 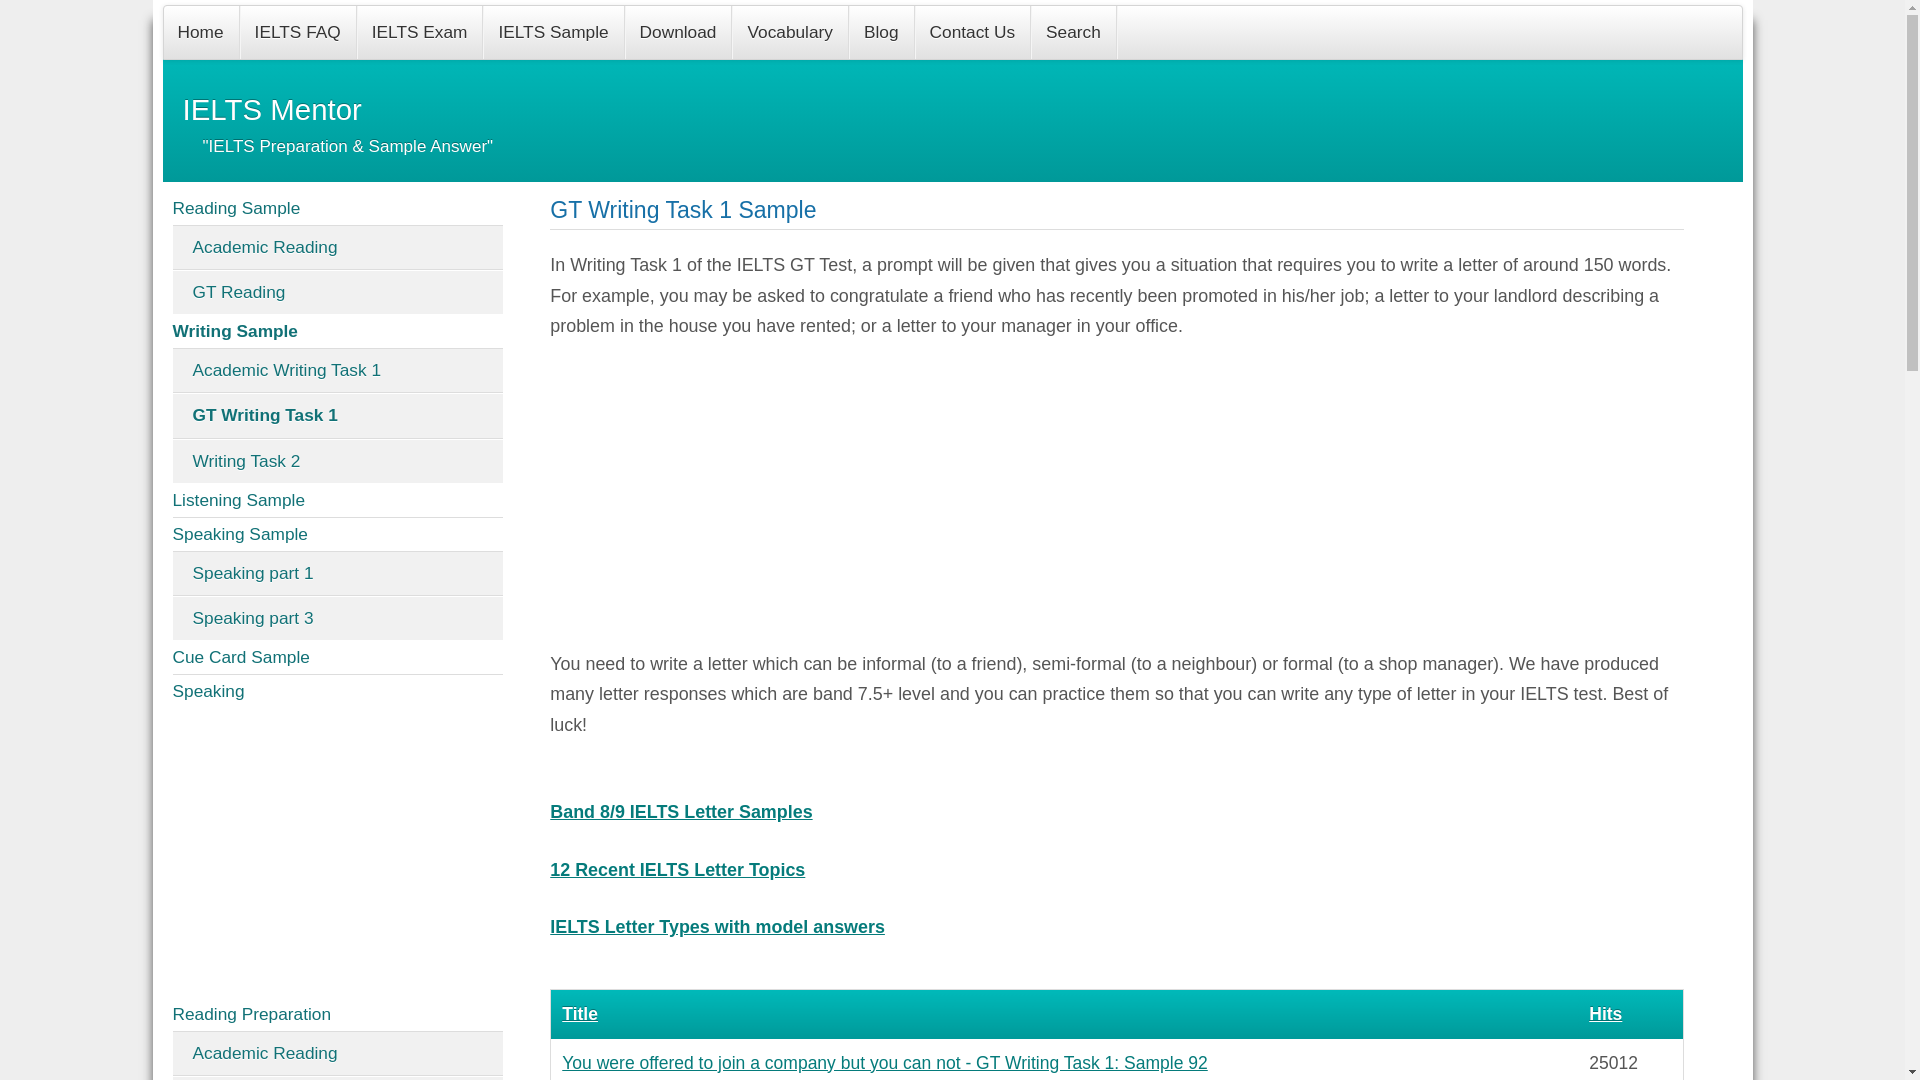 What do you see at coordinates (882, 32) in the screenshot?
I see `Blog` at bounding box center [882, 32].